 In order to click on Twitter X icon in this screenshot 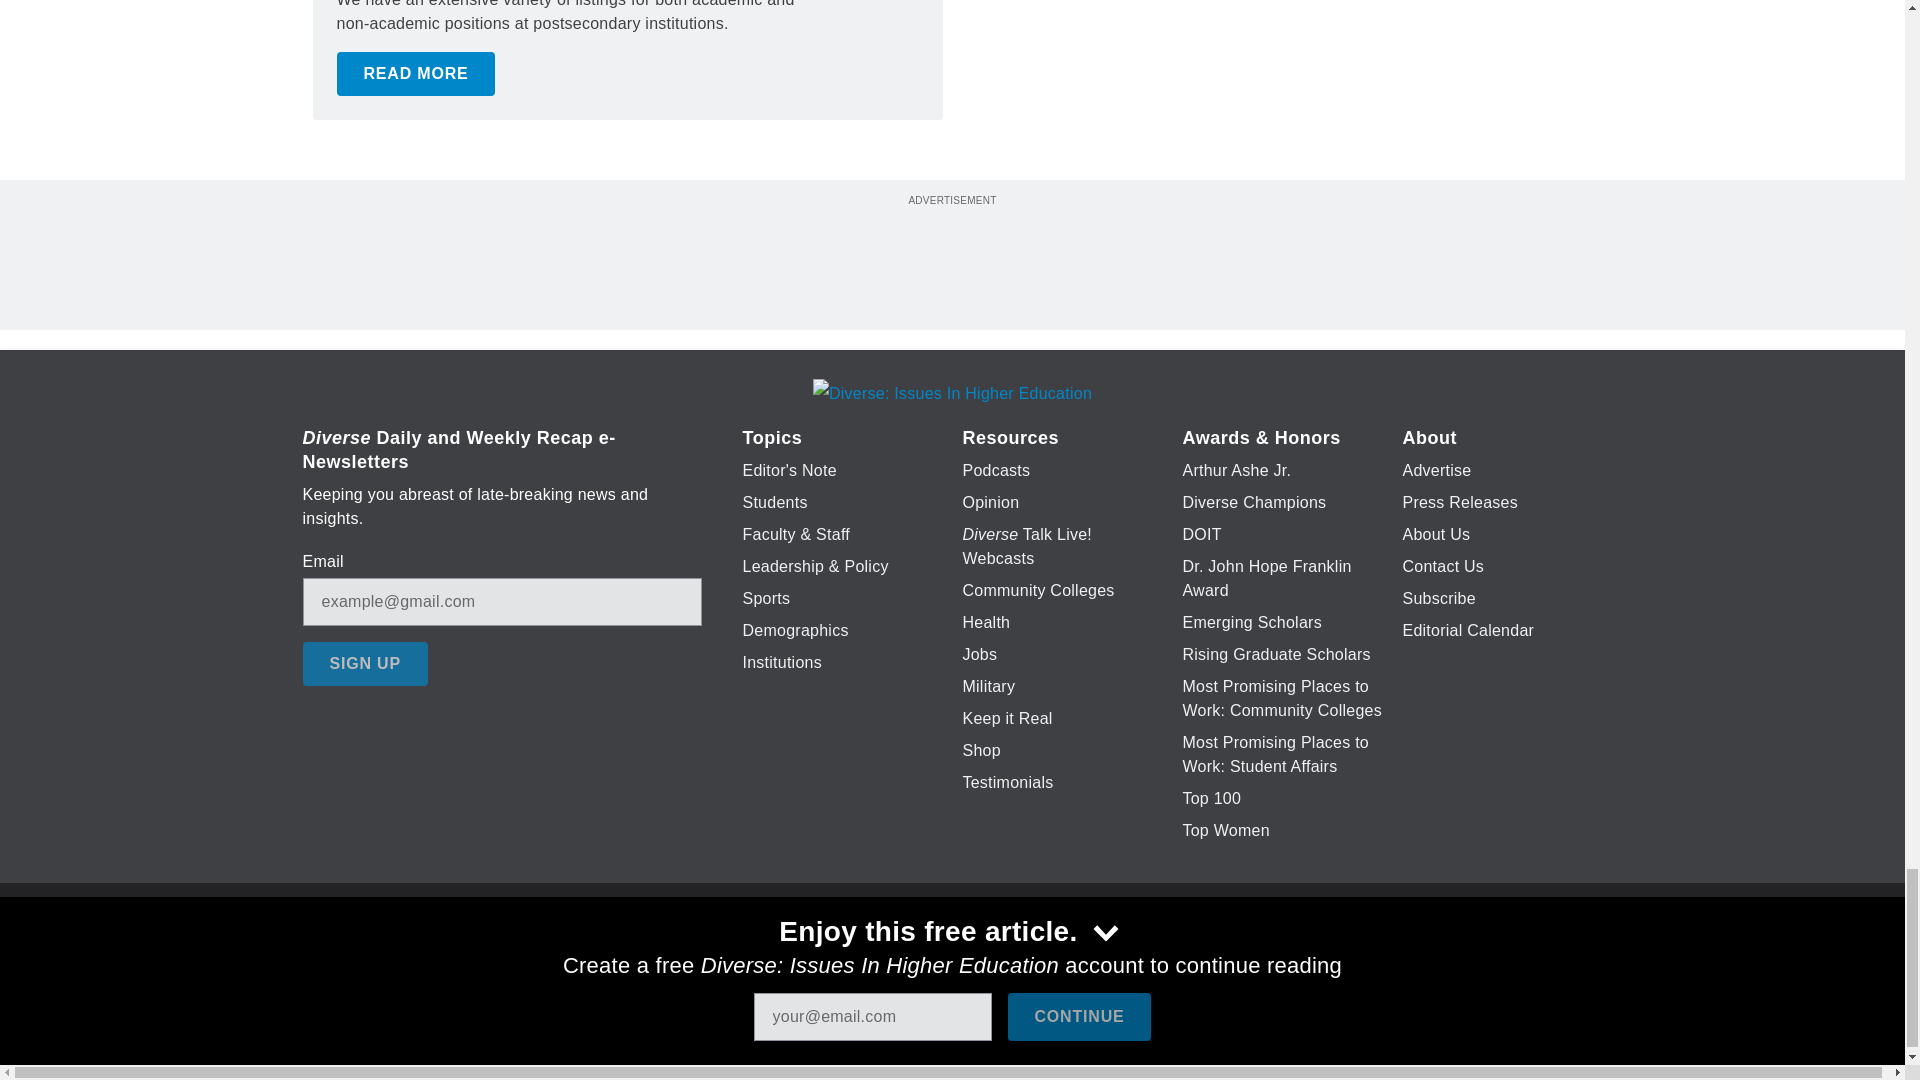, I will do `click(890, 958)`.